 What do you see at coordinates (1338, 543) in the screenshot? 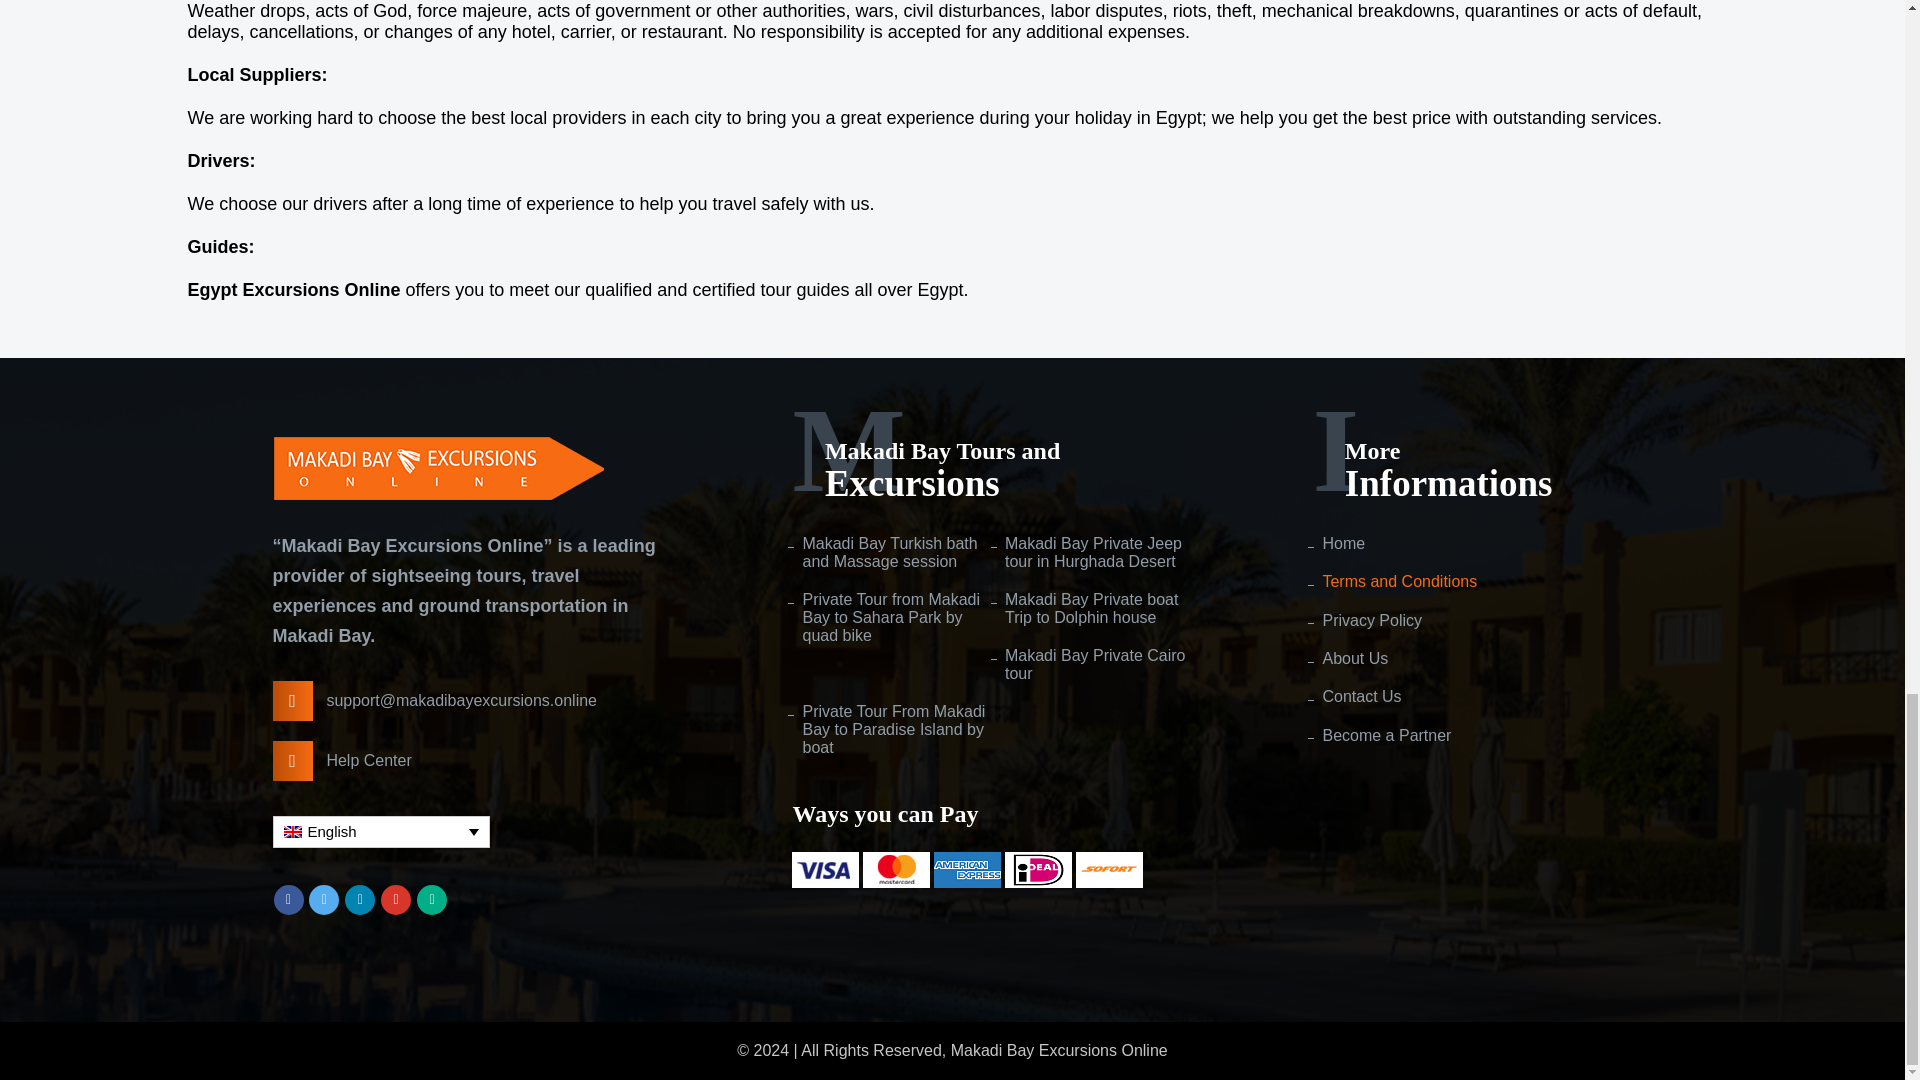
I see `Home` at bounding box center [1338, 543].